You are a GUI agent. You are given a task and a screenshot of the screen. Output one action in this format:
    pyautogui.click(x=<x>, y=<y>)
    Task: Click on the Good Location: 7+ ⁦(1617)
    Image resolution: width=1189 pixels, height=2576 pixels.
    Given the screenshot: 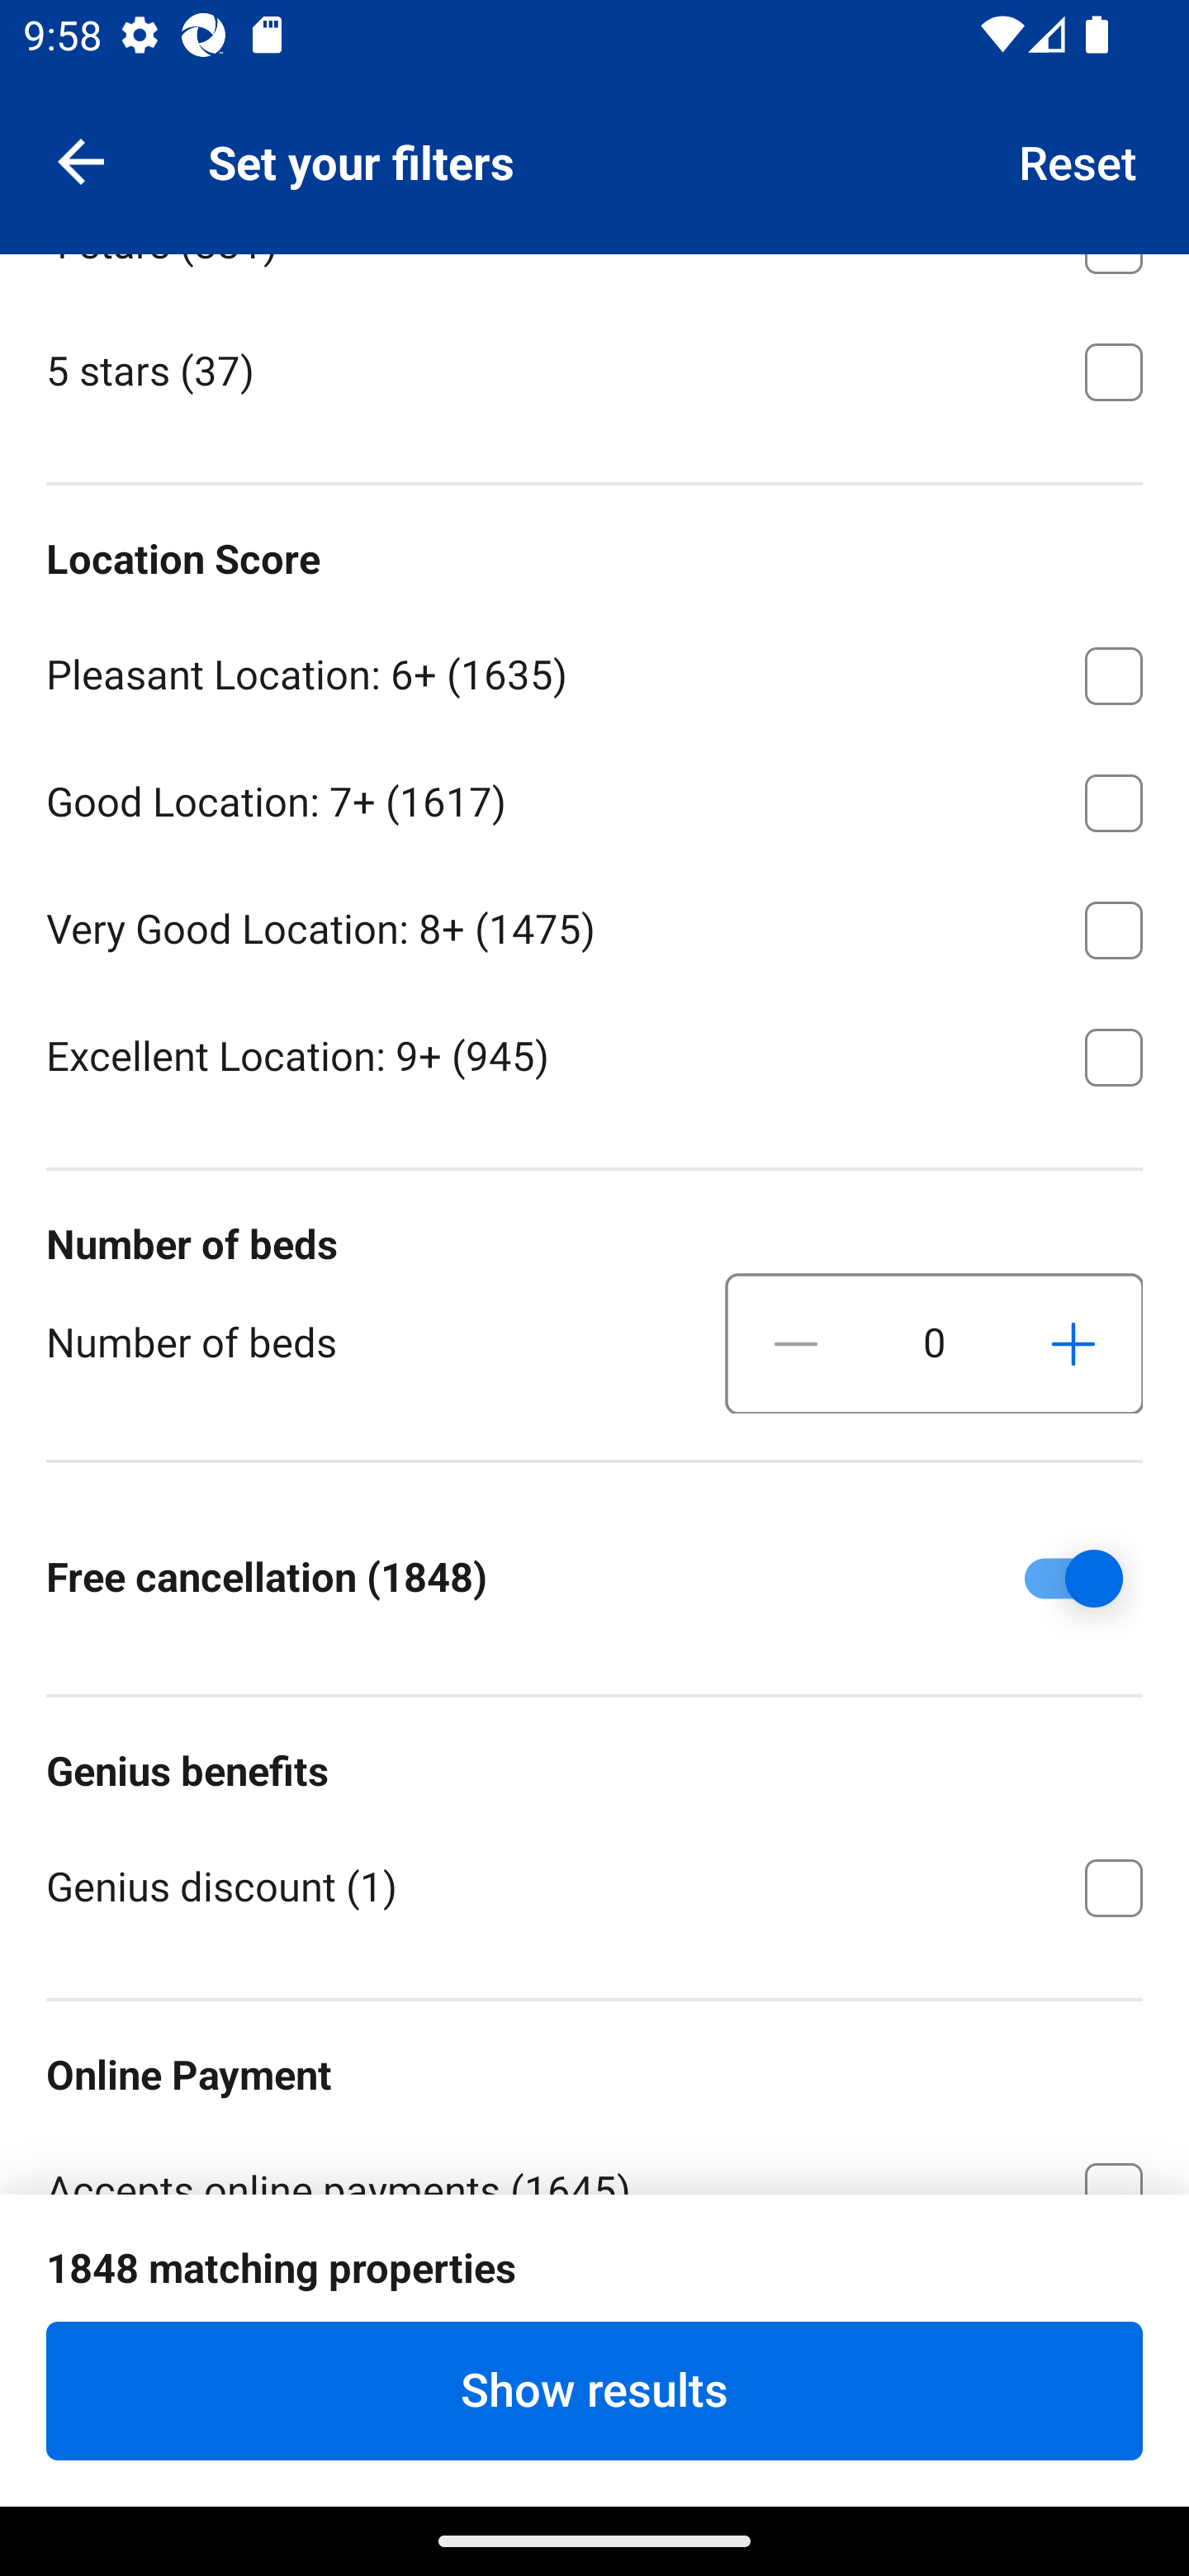 What is the action you would take?
    pyautogui.click(x=594, y=798)
    